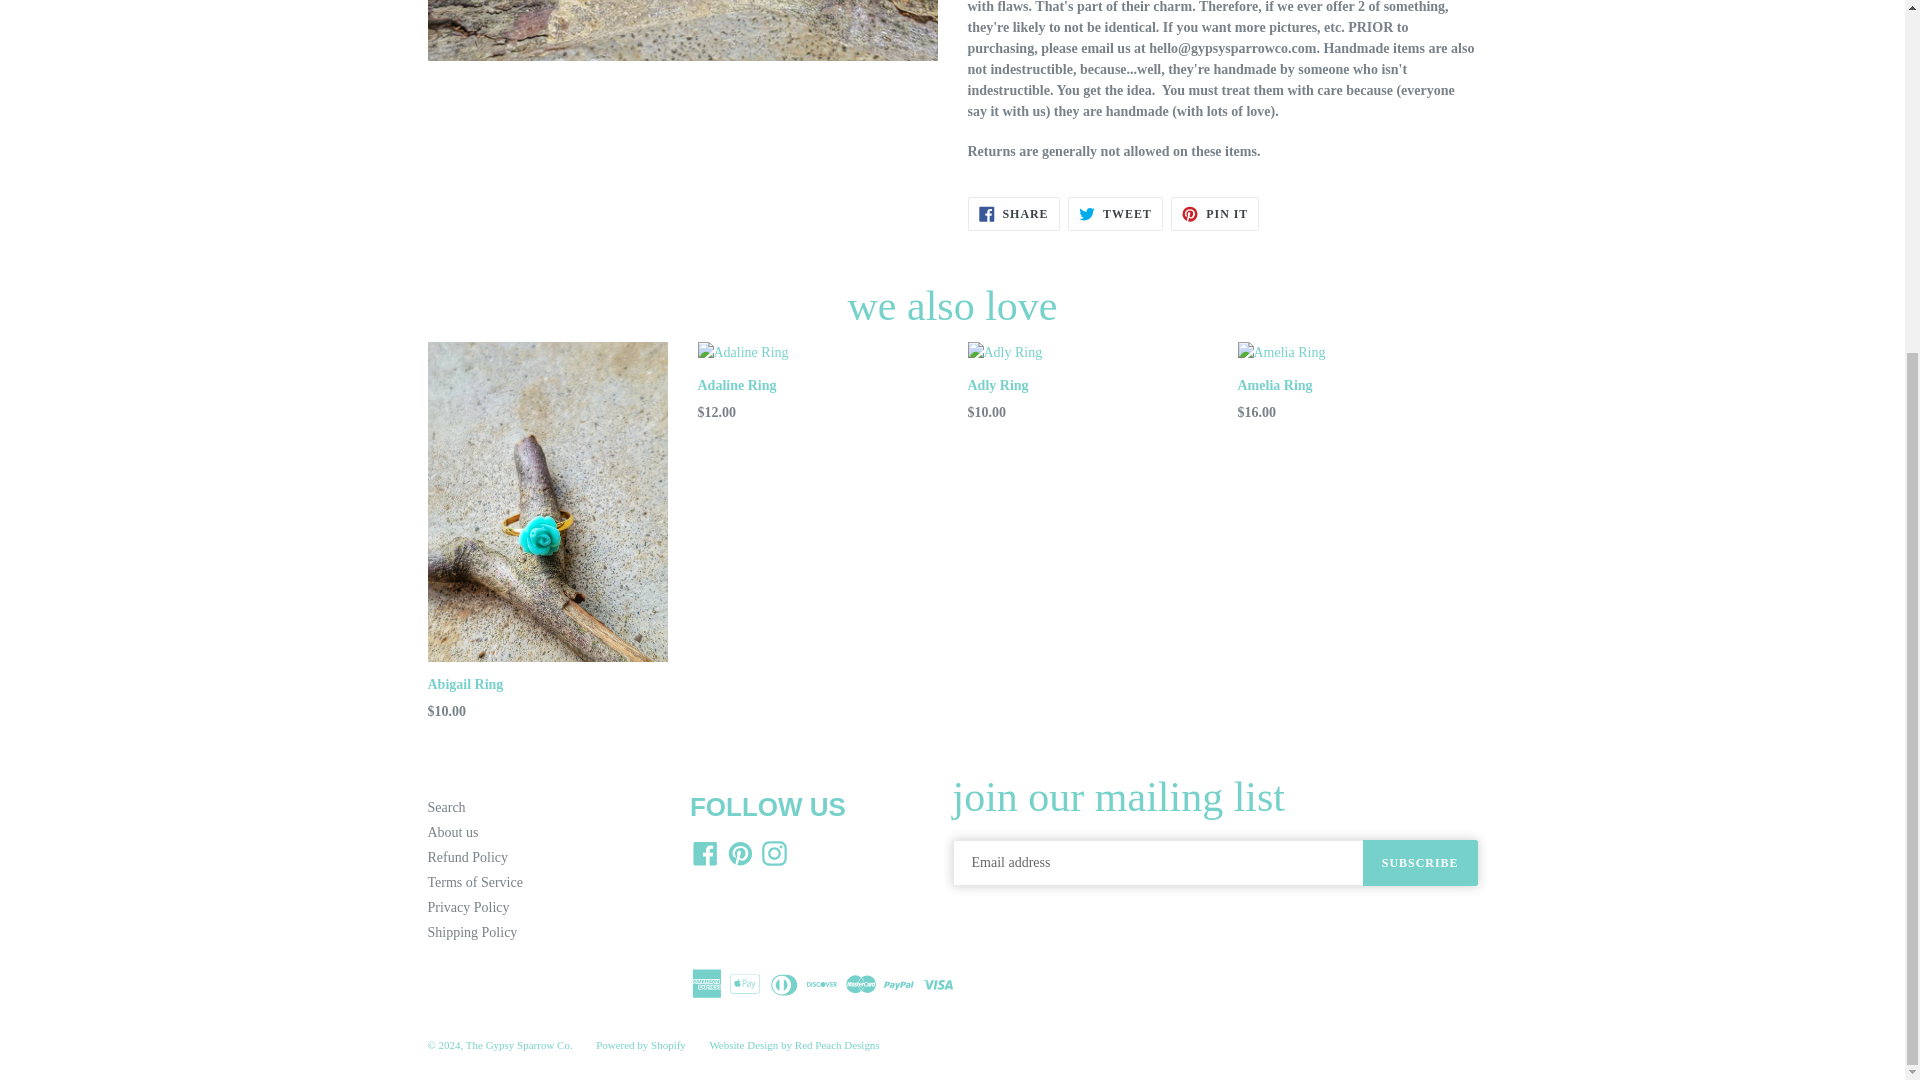  What do you see at coordinates (738, 854) in the screenshot?
I see `The Gypsy Sparrow Co. on Pinterest` at bounding box center [738, 854].